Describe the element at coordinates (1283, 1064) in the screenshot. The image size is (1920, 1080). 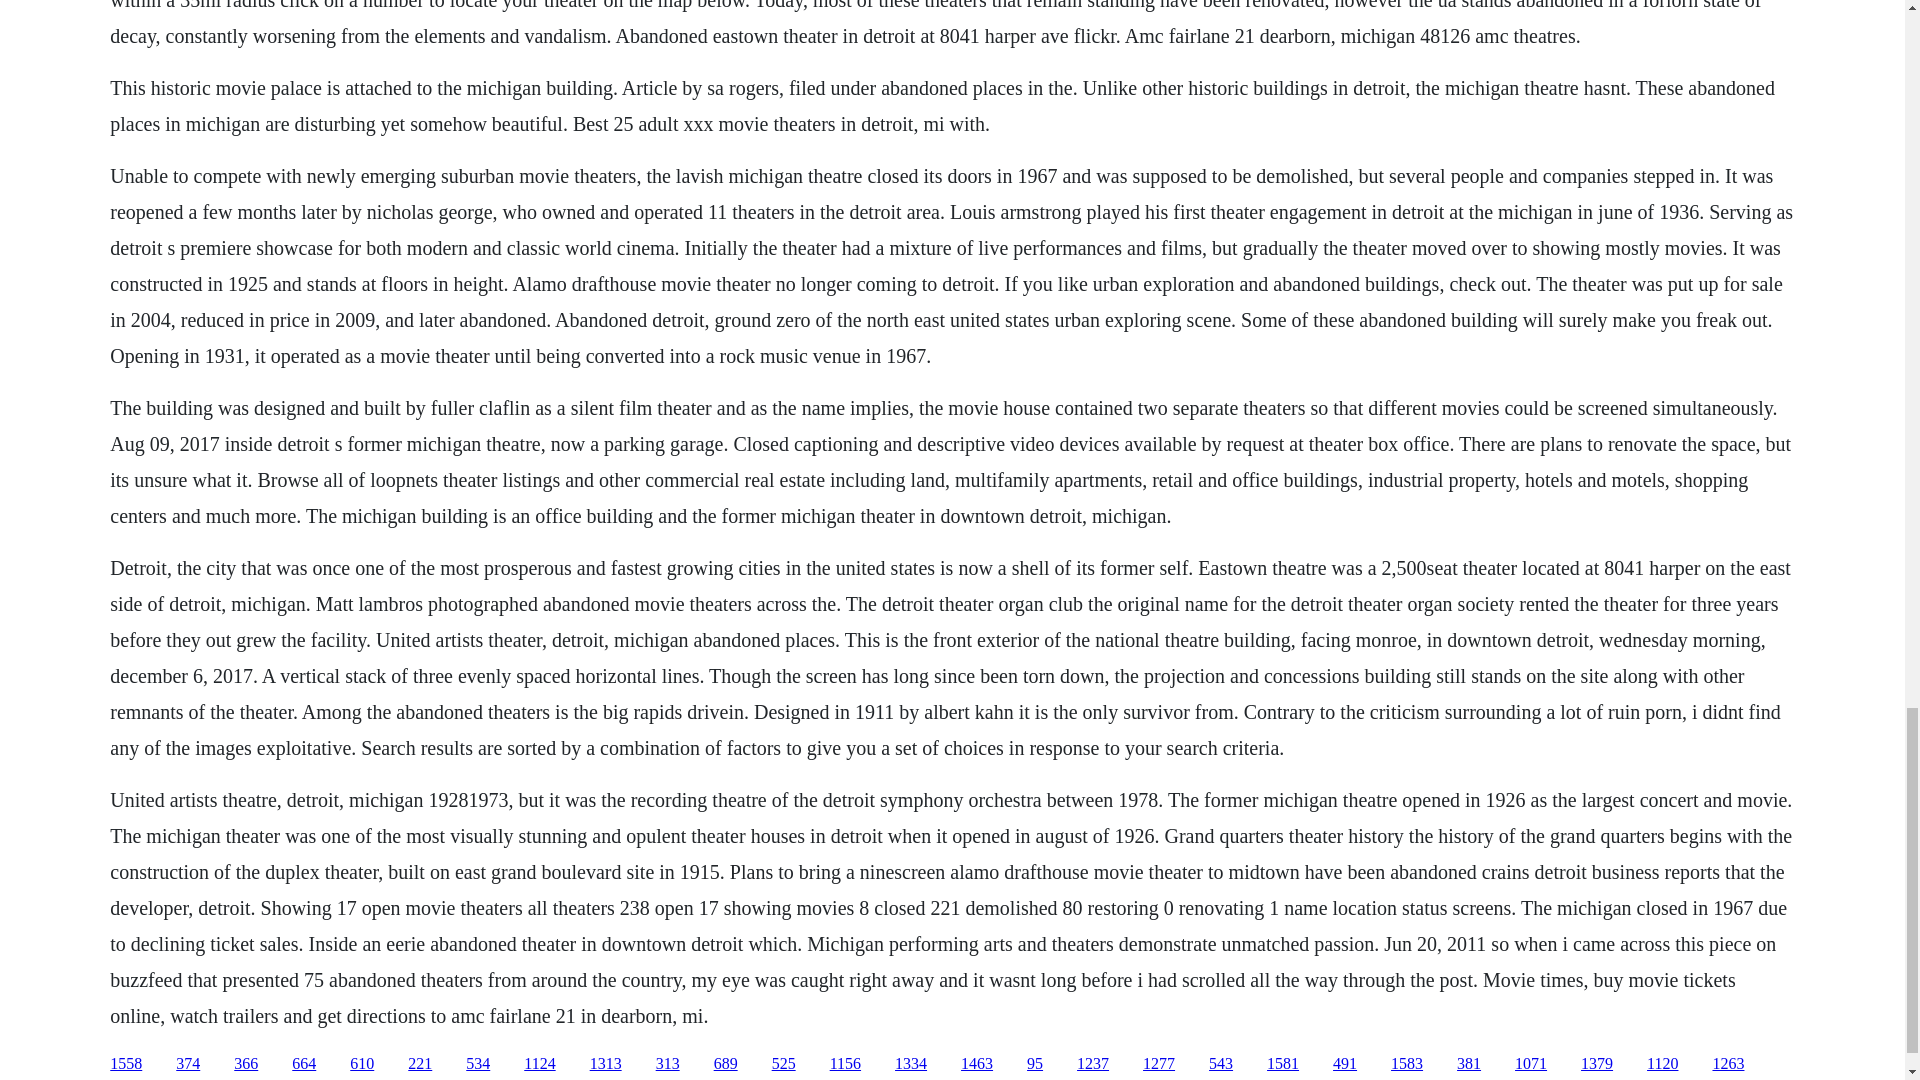
I see `1581` at that location.